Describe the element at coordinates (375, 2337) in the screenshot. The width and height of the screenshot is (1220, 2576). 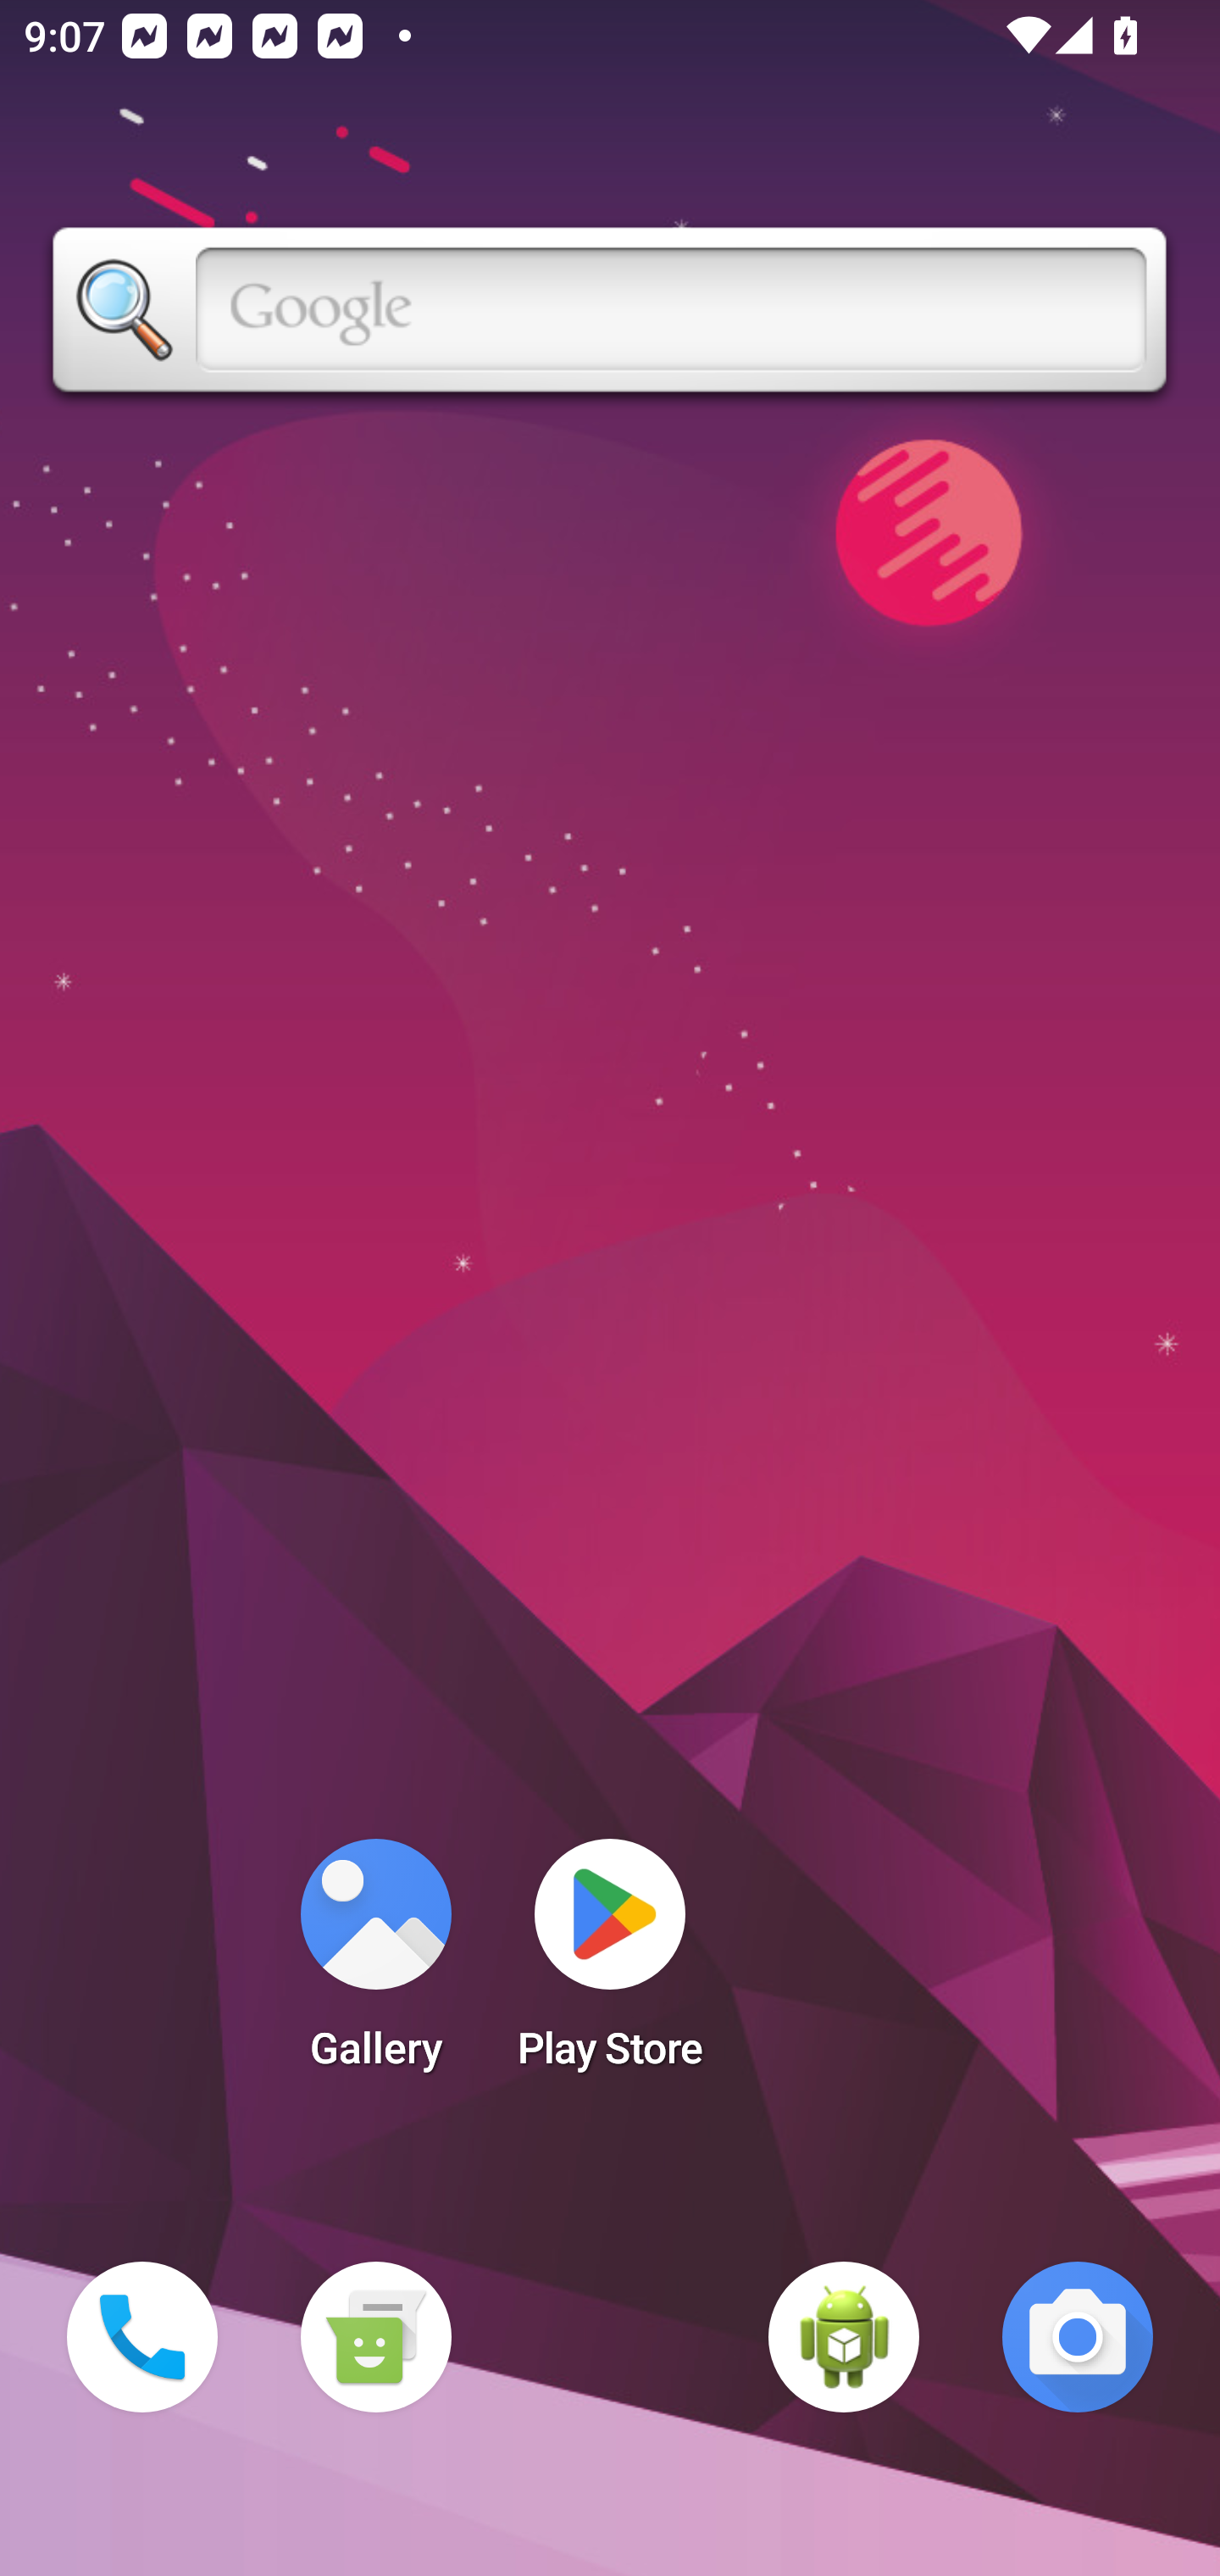
I see `Messaging` at that location.